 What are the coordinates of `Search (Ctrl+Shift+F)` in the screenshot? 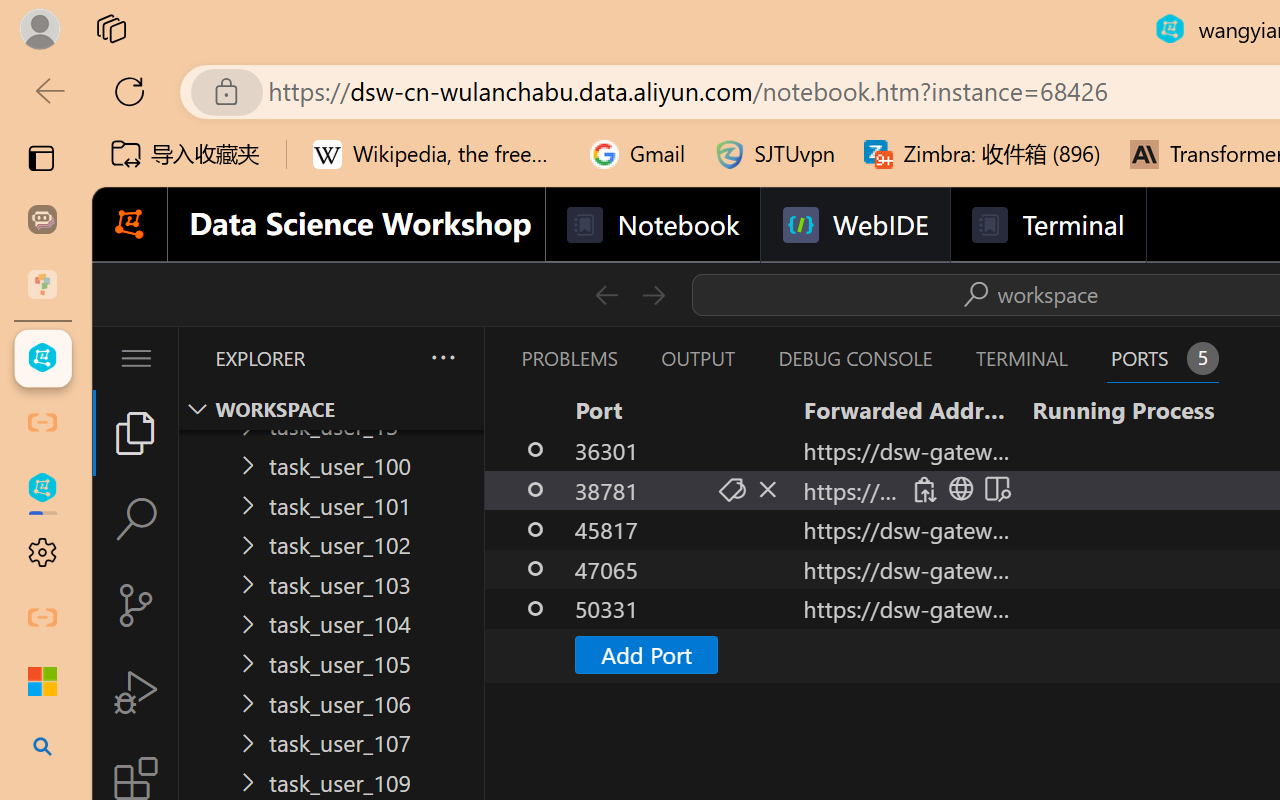 It's located at (136, 519).